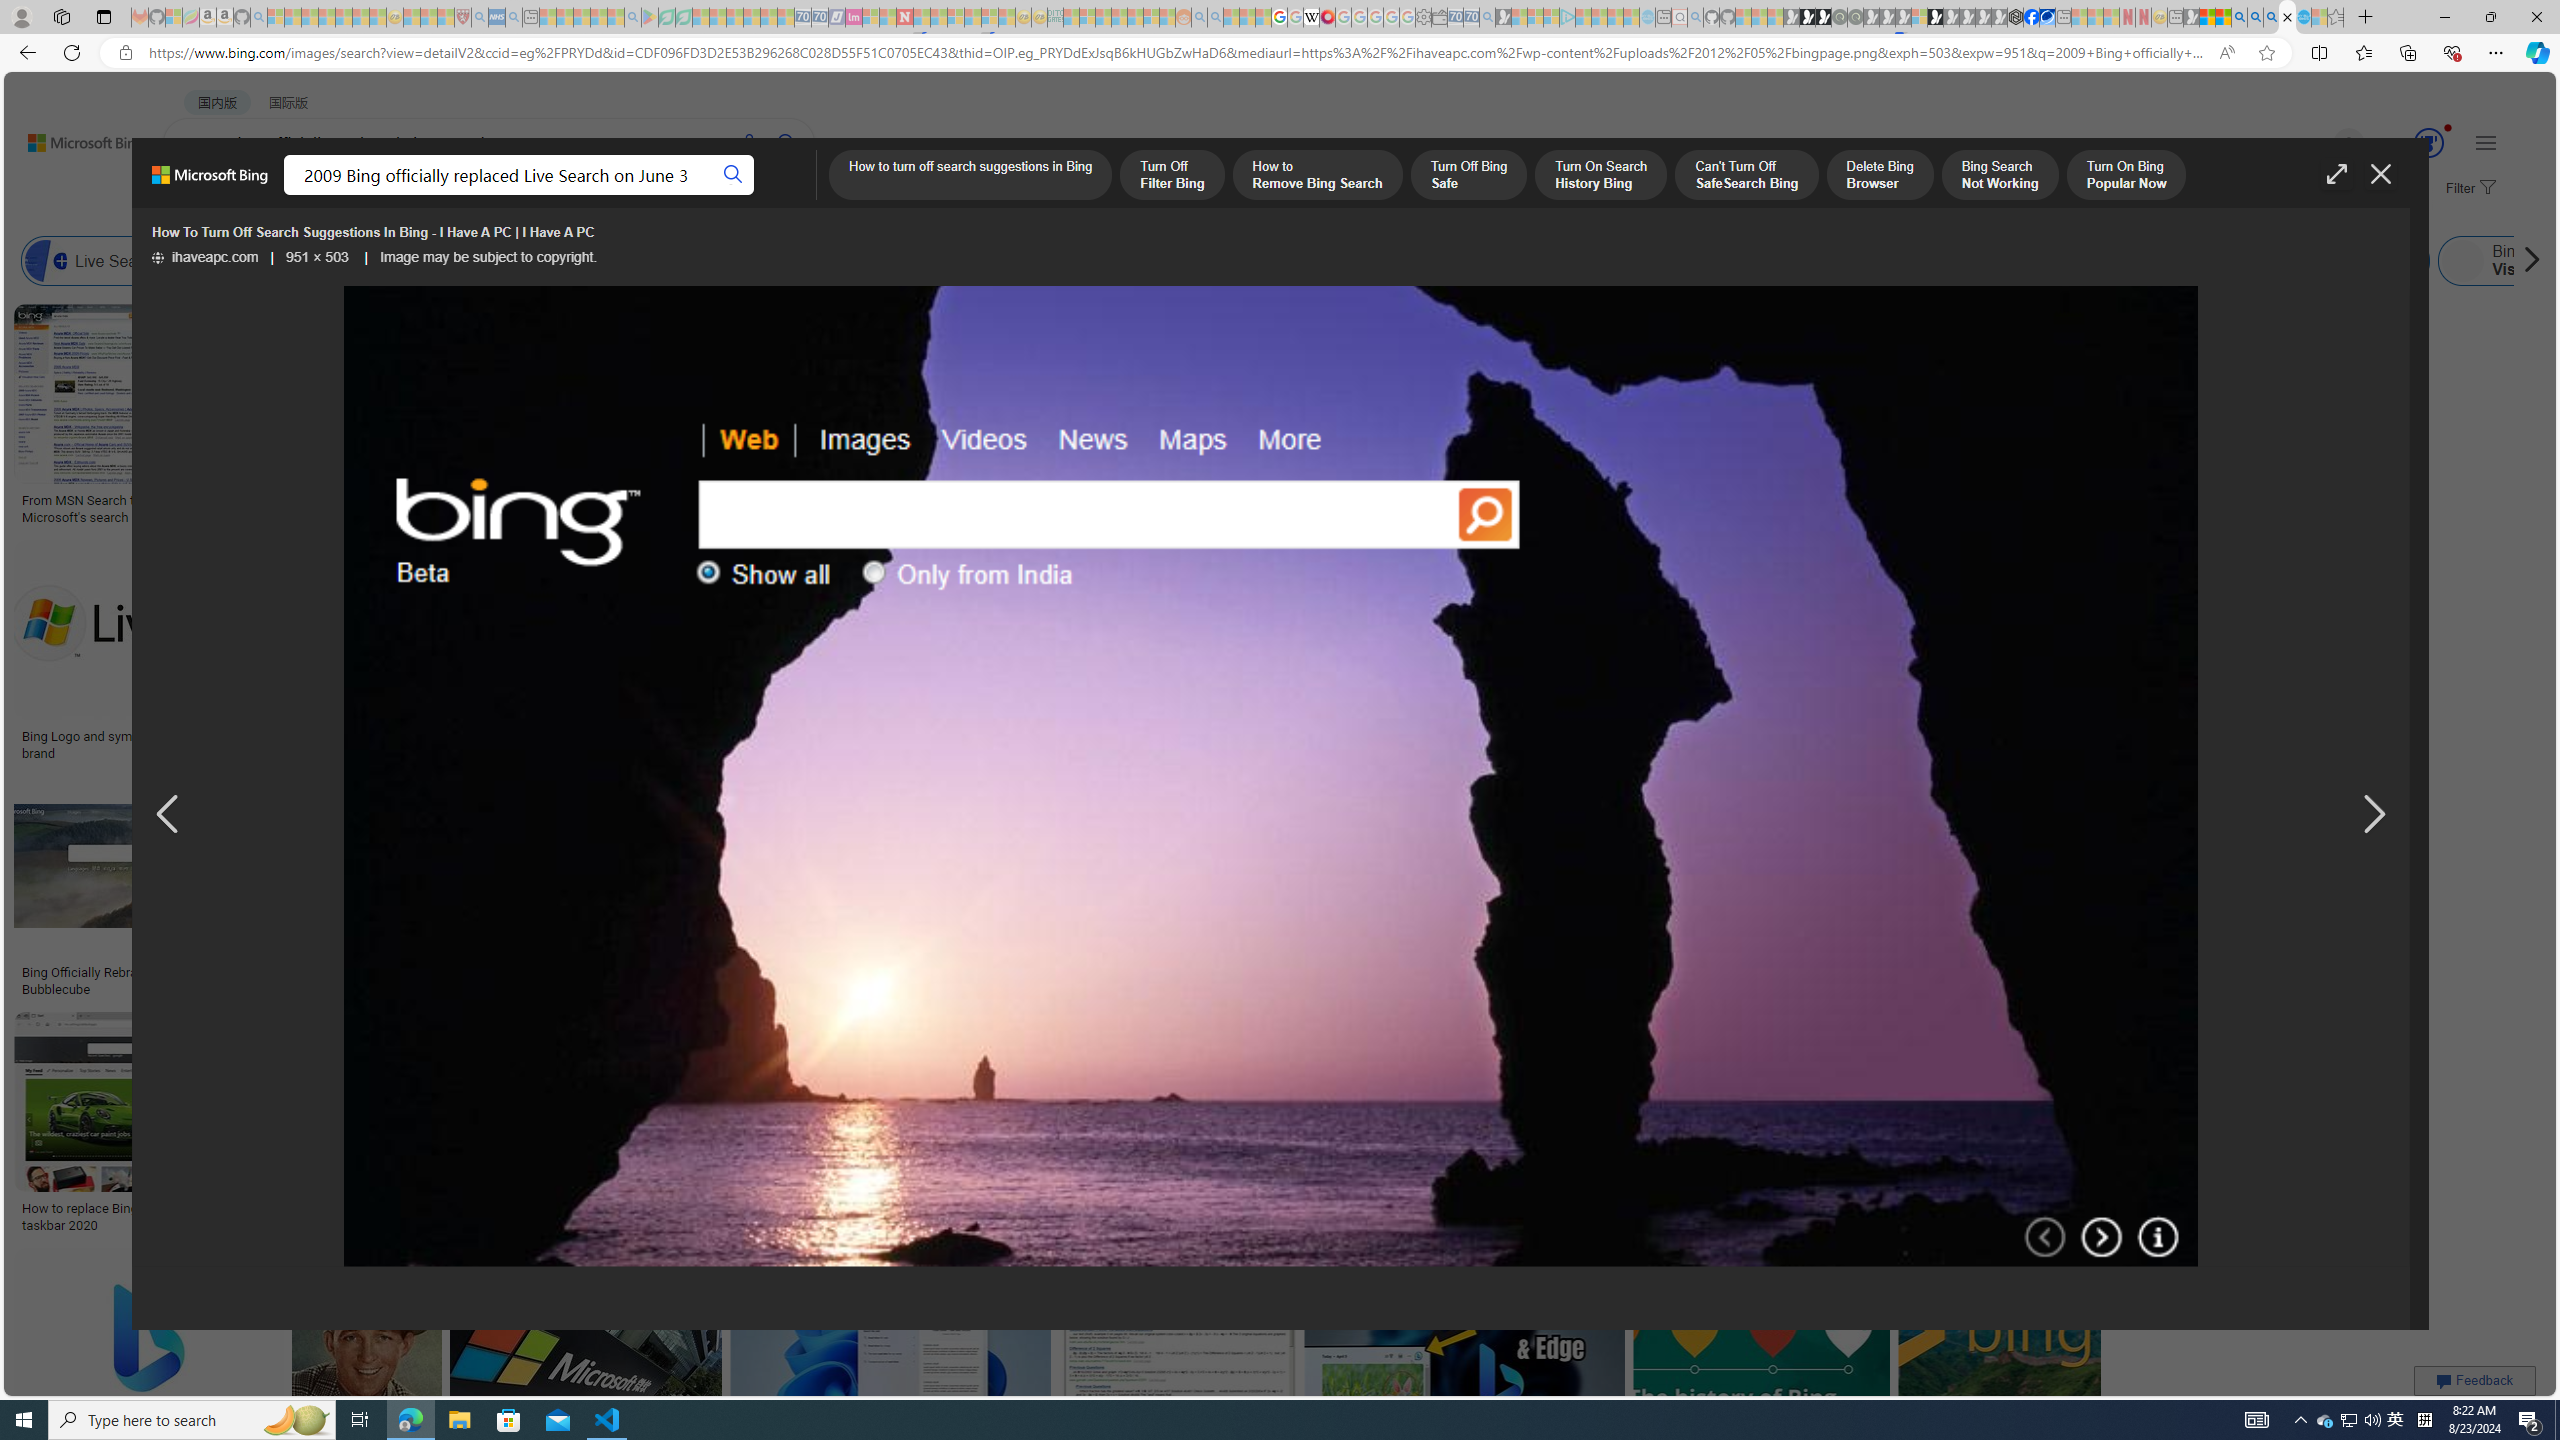  Describe the element at coordinates (2044, 654) in the screenshot. I see `Microsoft Bing Search | EnfewSave` at that location.